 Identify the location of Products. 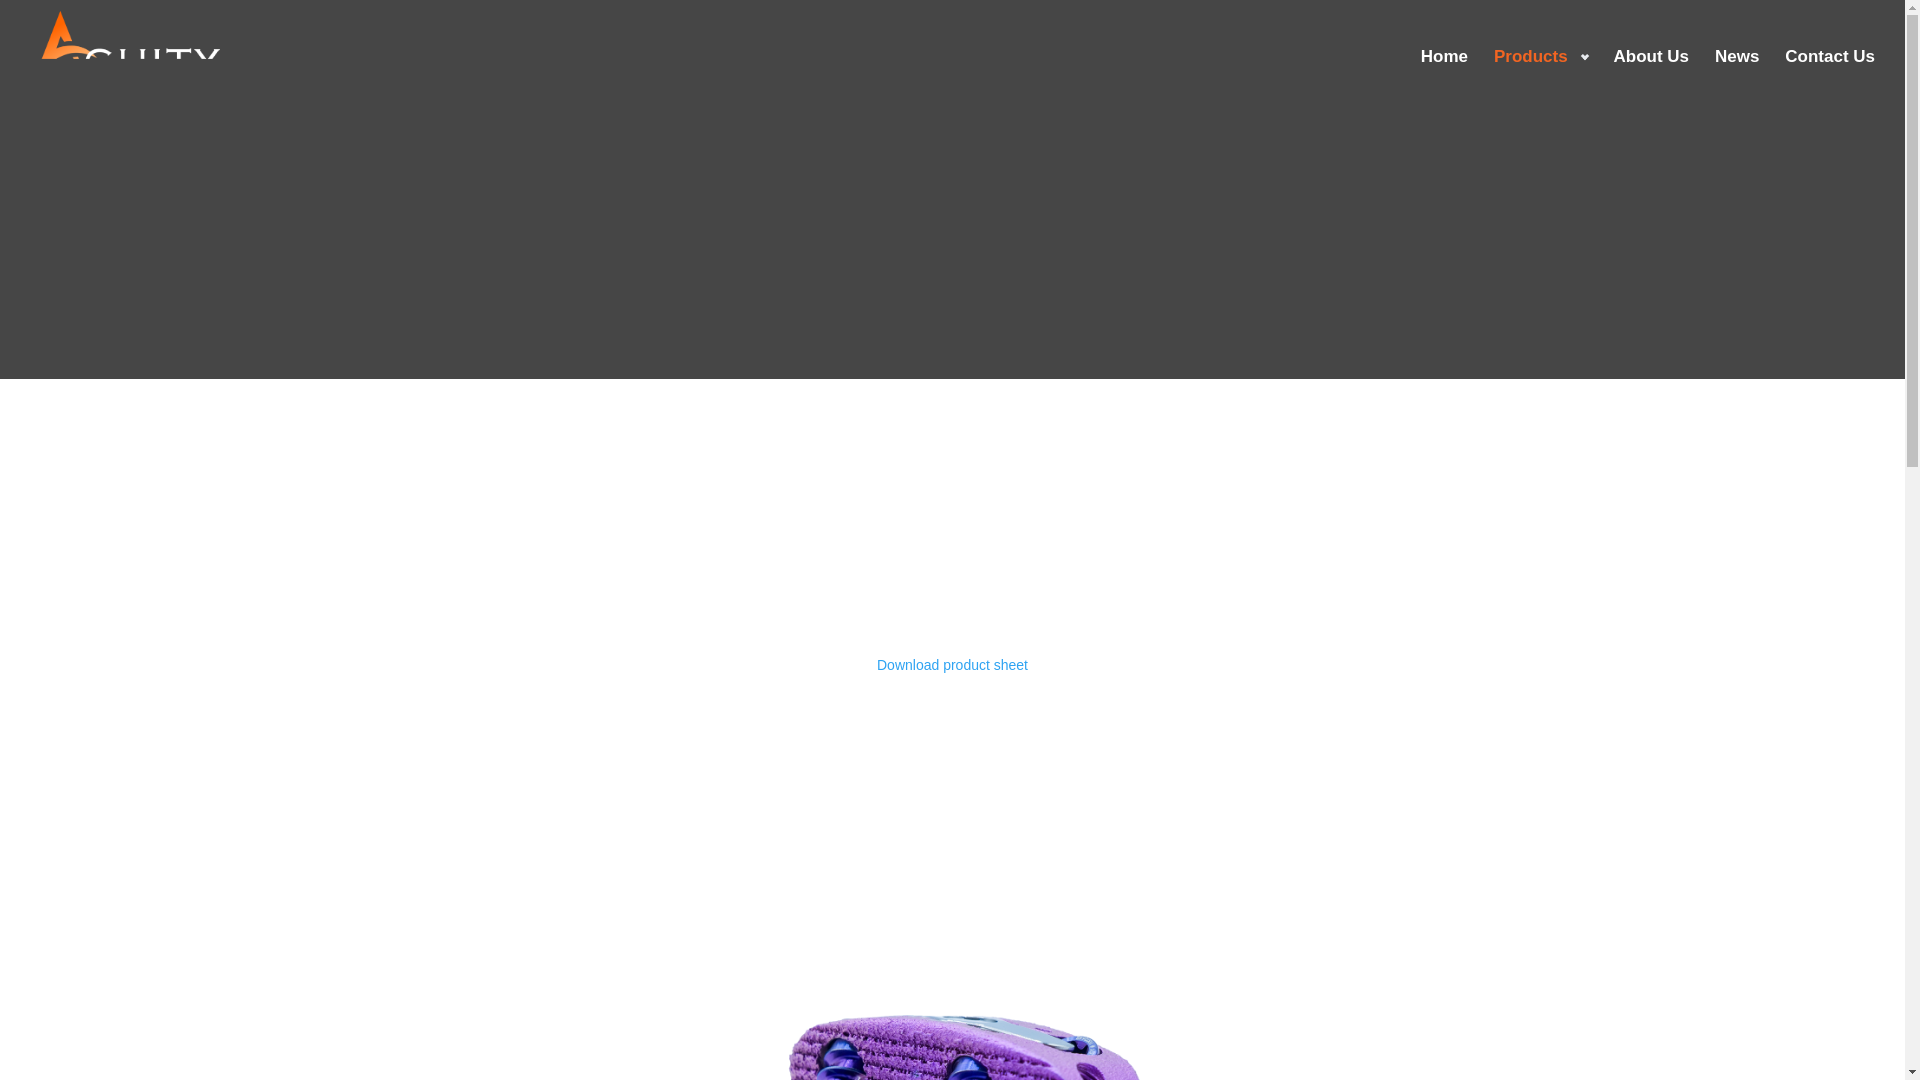
(1540, 82).